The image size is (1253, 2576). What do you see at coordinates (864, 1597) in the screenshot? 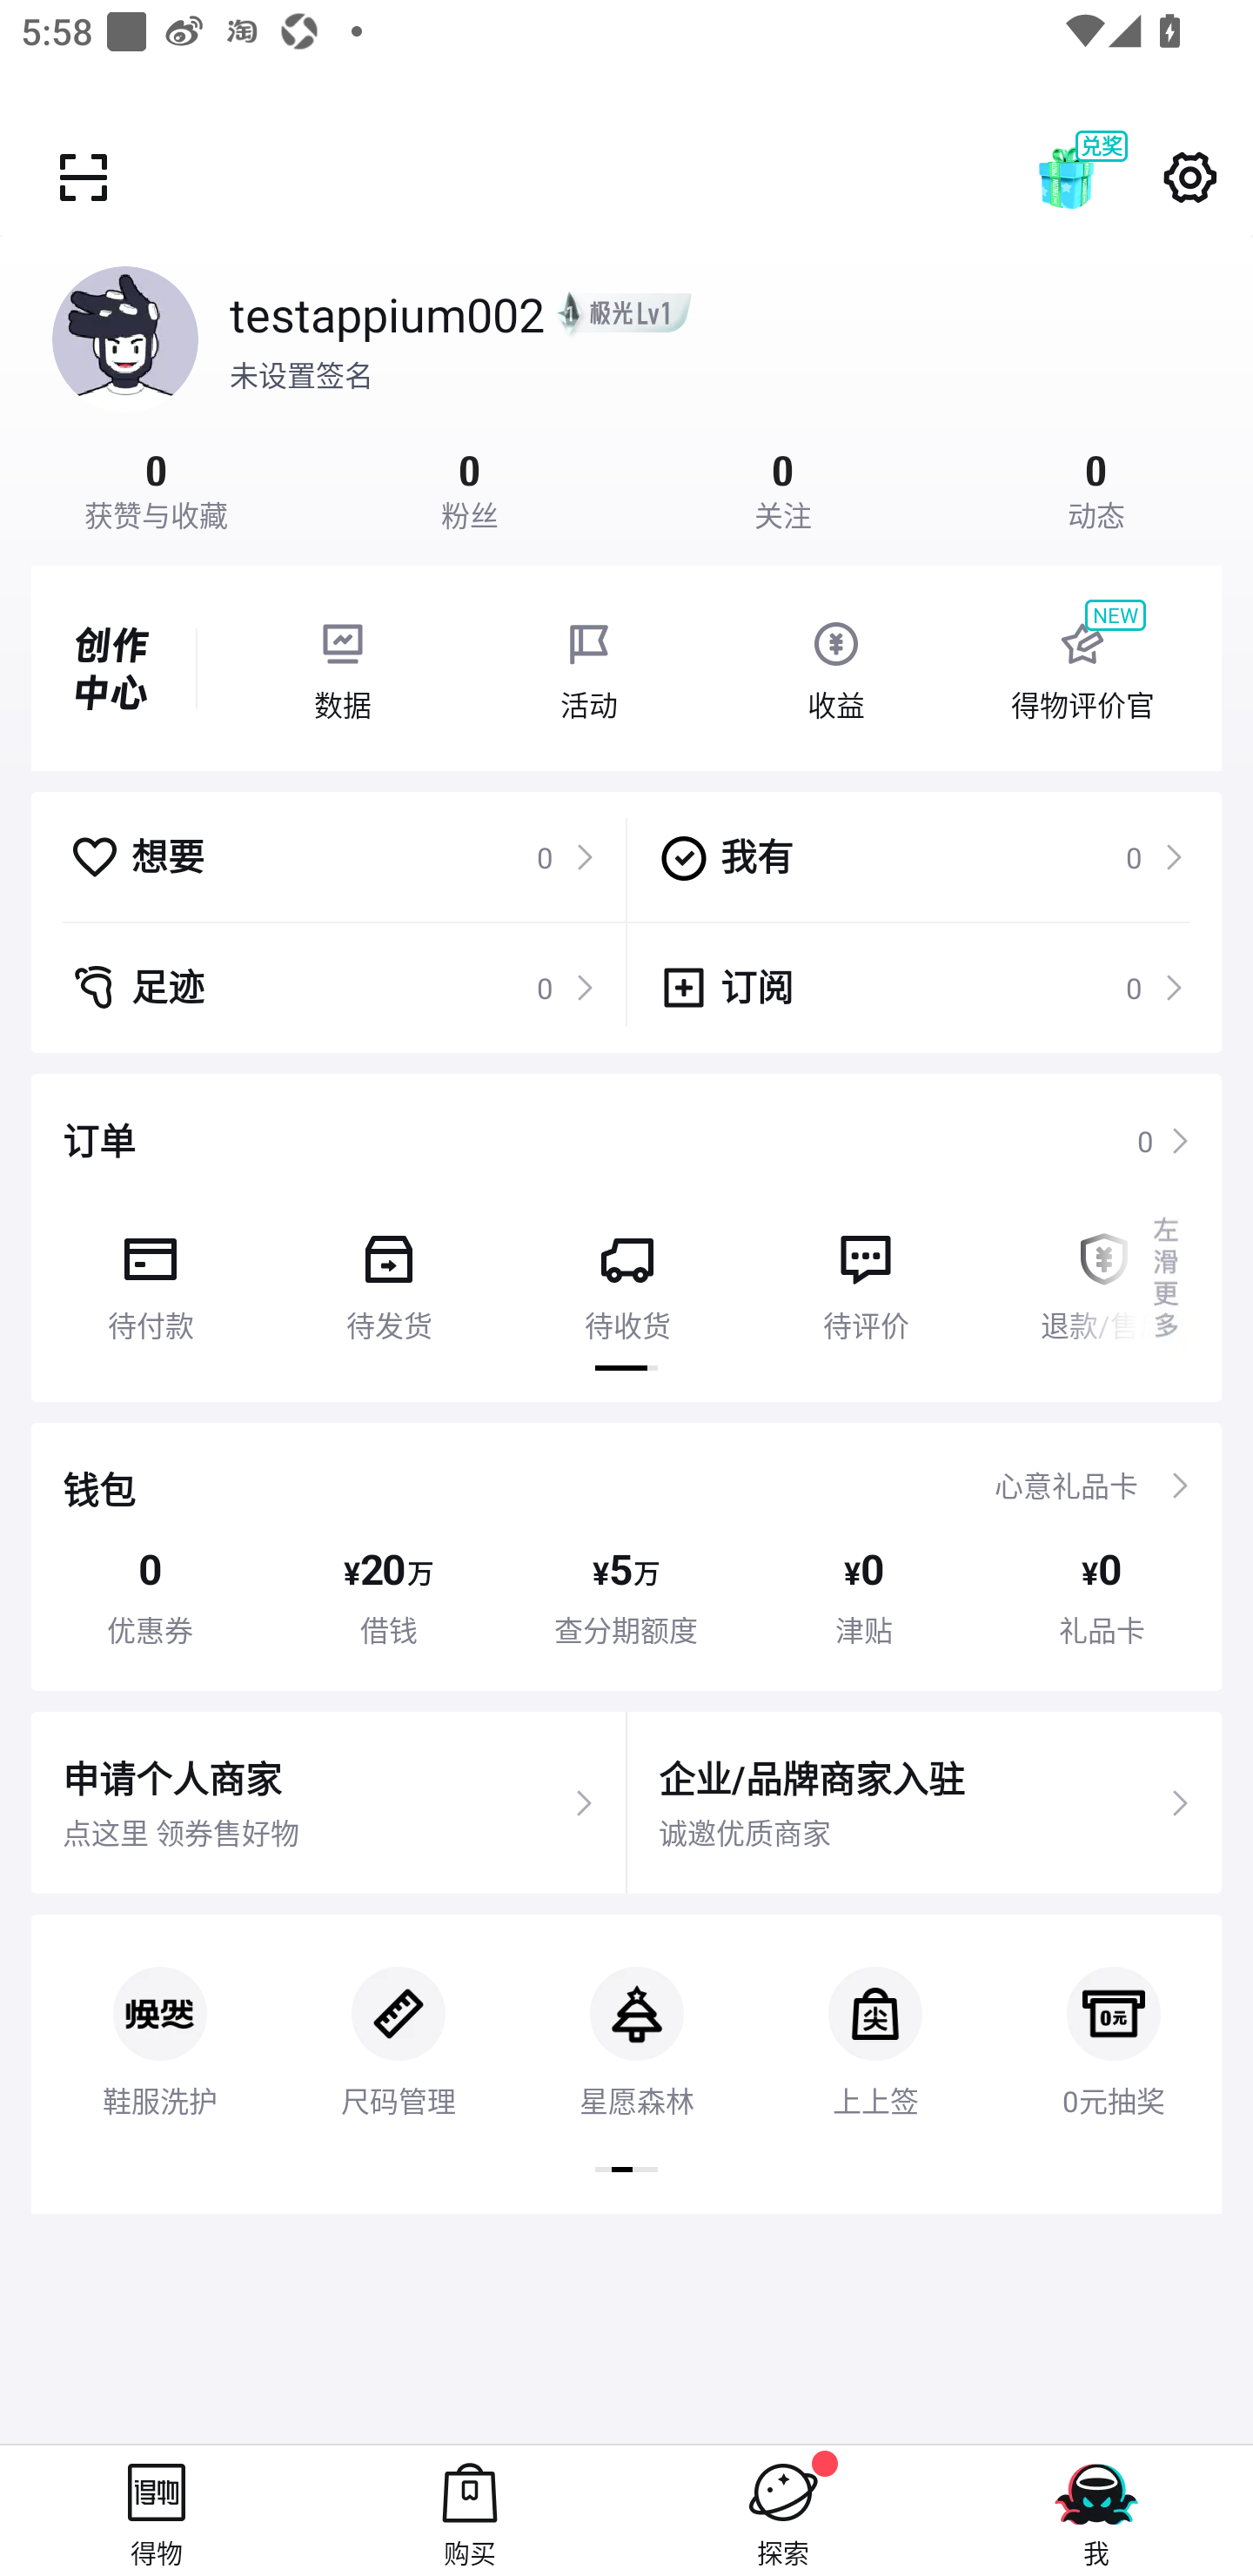
I see `¥ 0 津贴` at bounding box center [864, 1597].